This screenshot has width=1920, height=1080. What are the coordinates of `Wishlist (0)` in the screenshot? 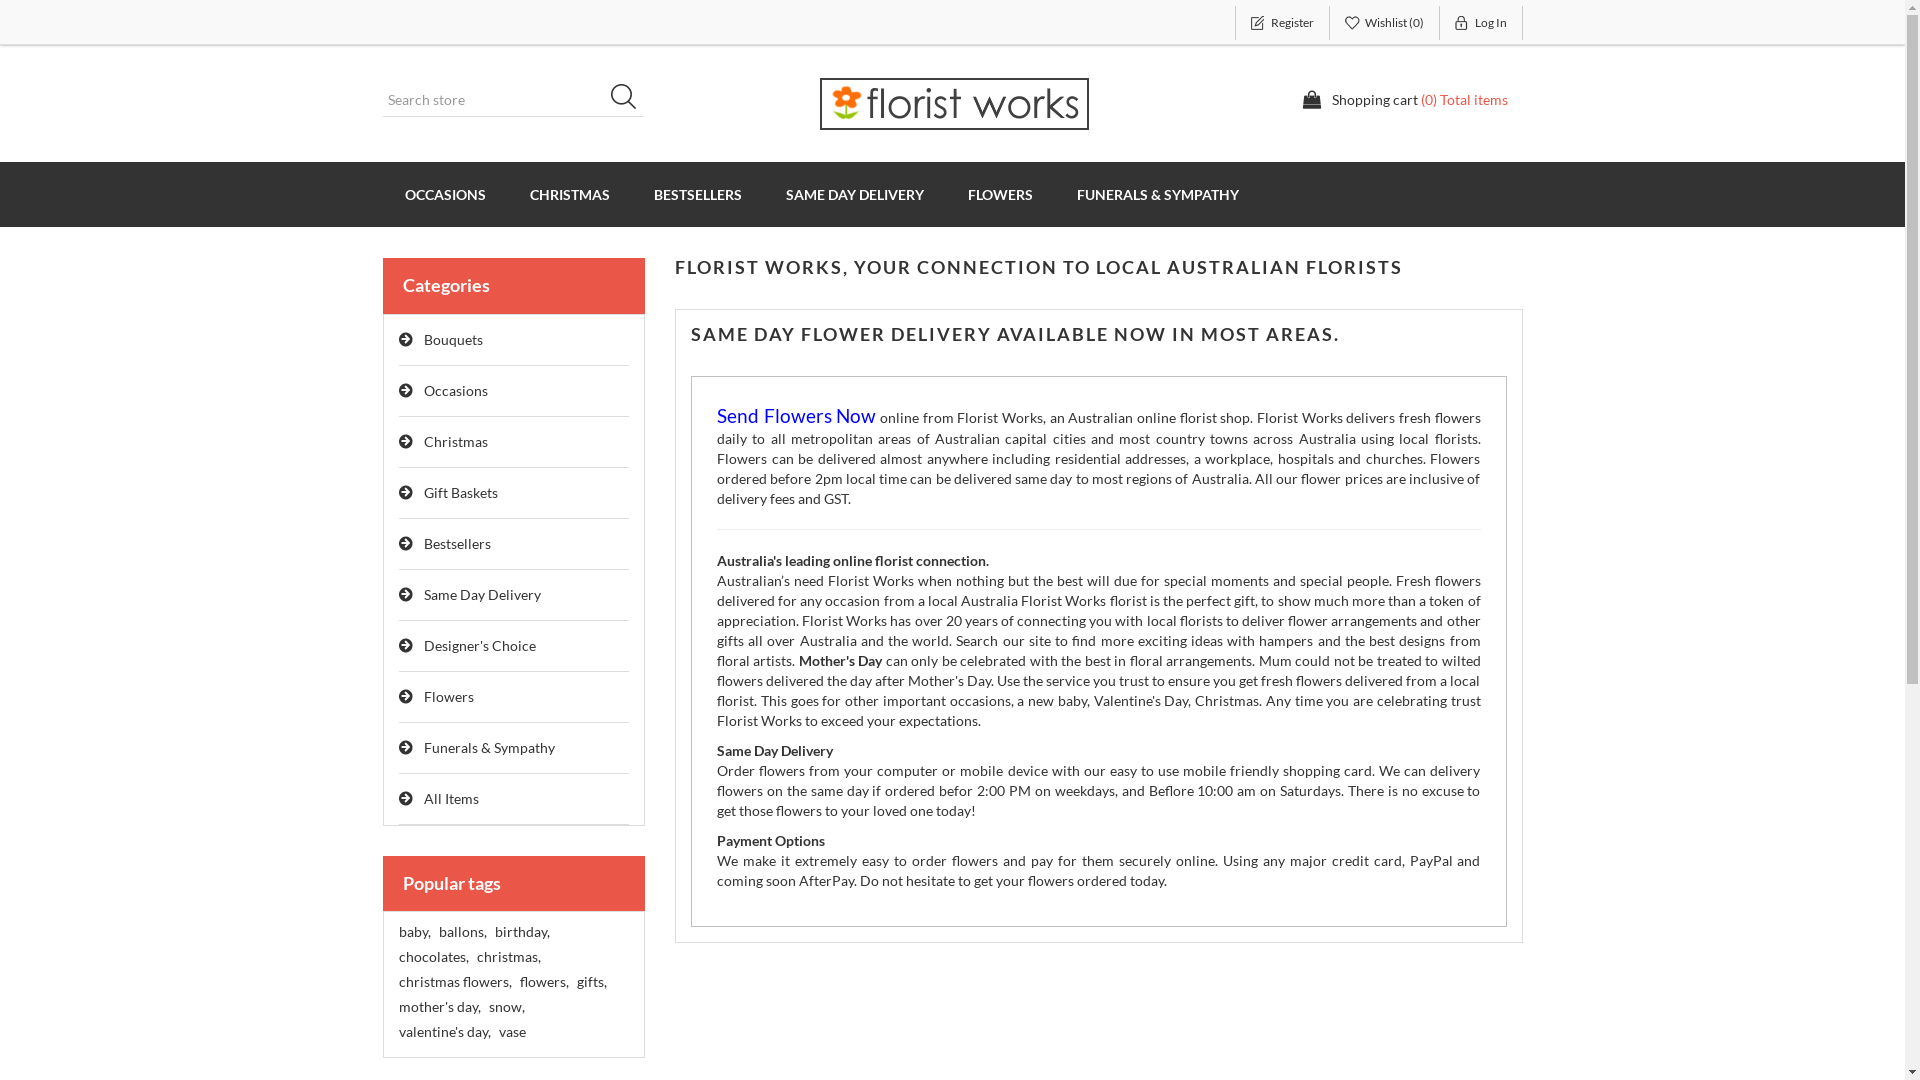 It's located at (1385, 23).